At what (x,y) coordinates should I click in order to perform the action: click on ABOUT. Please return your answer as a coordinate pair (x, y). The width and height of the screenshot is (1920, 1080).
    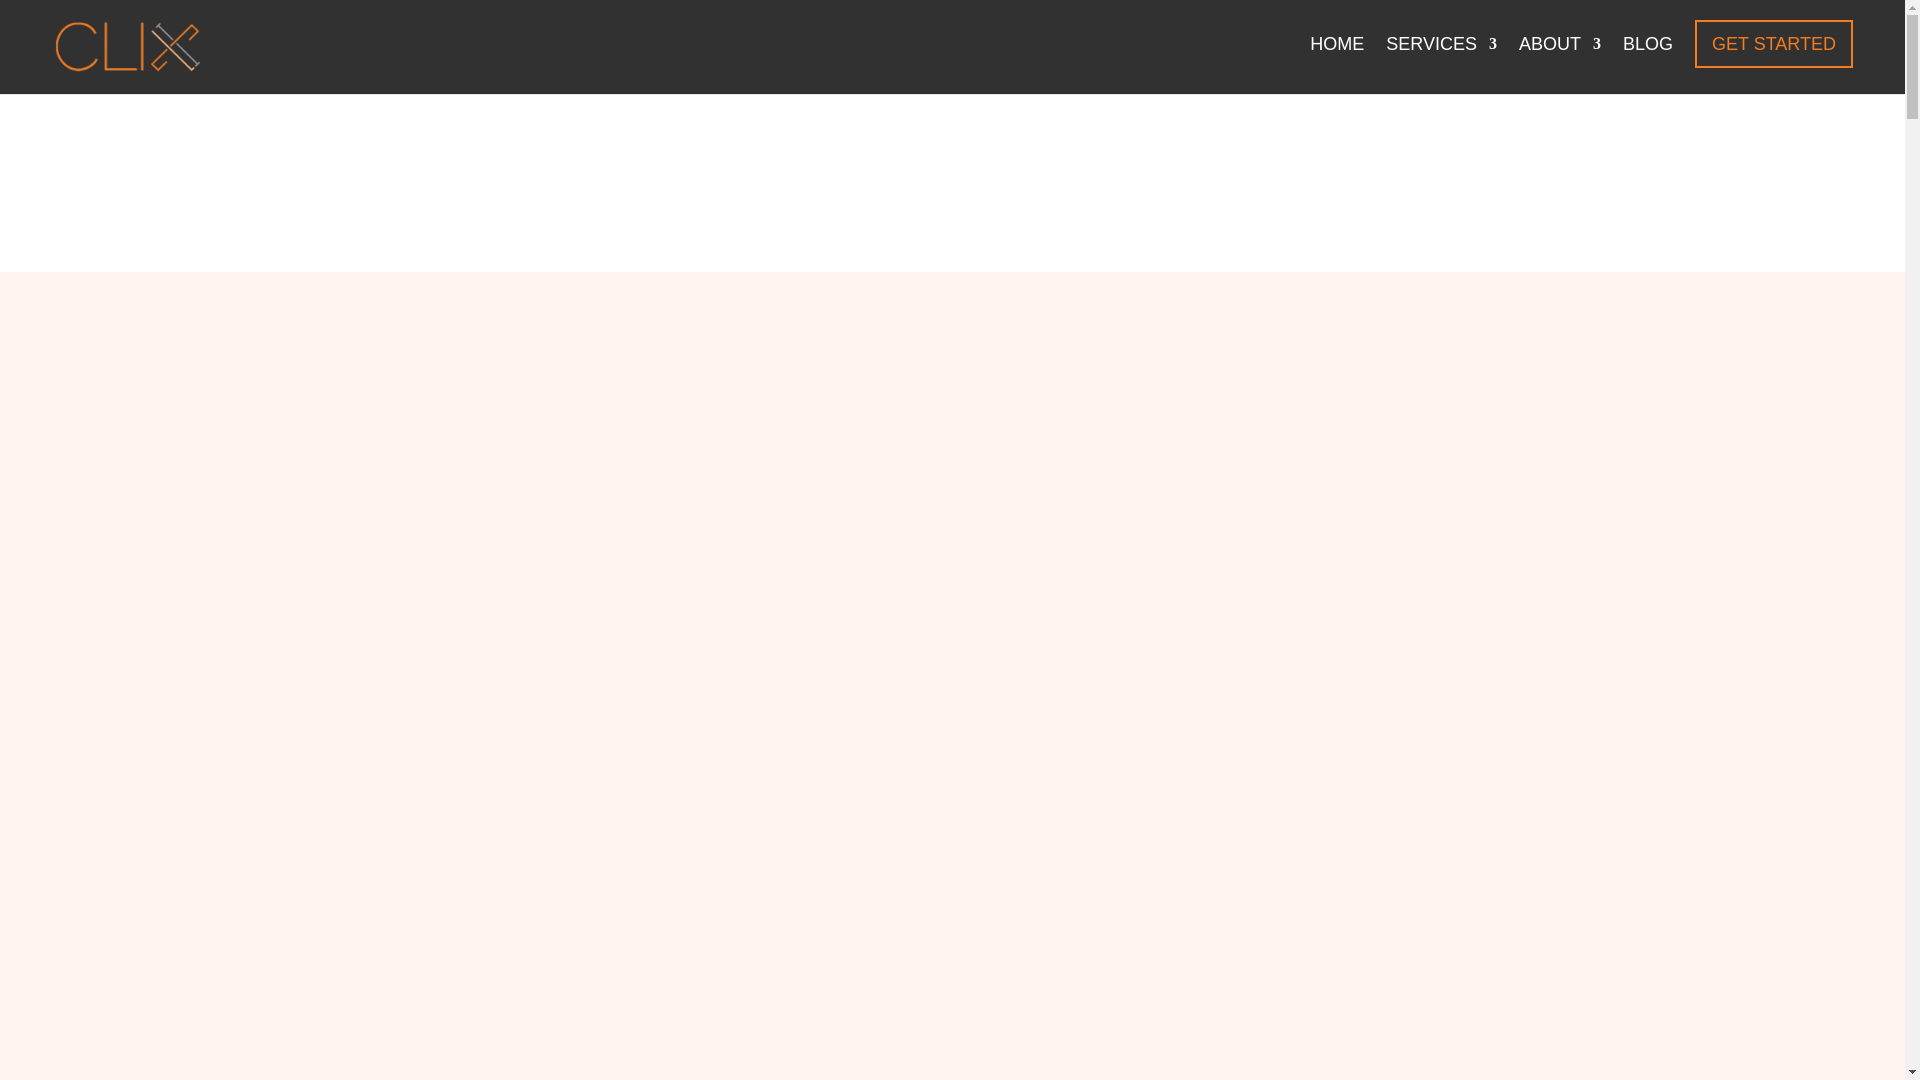
    Looking at the image, I should click on (1560, 60).